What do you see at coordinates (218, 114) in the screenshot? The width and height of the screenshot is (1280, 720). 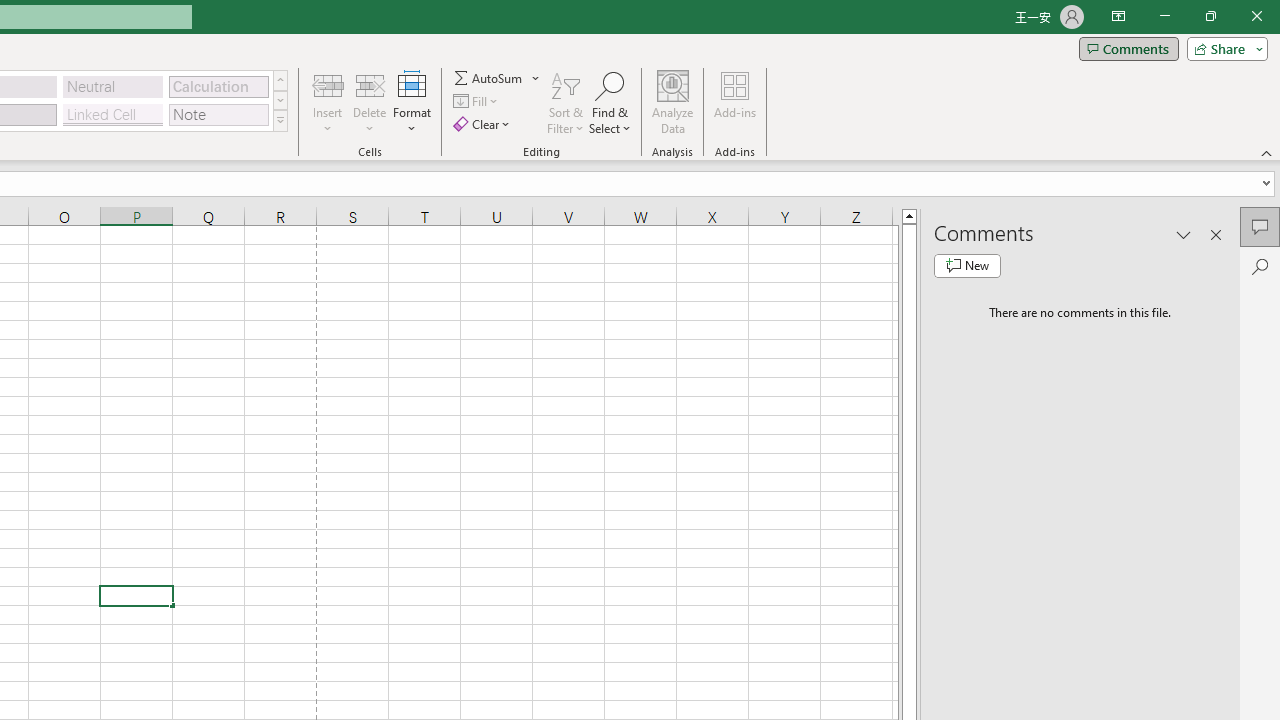 I see `Note` at bounding box center [218, 114].